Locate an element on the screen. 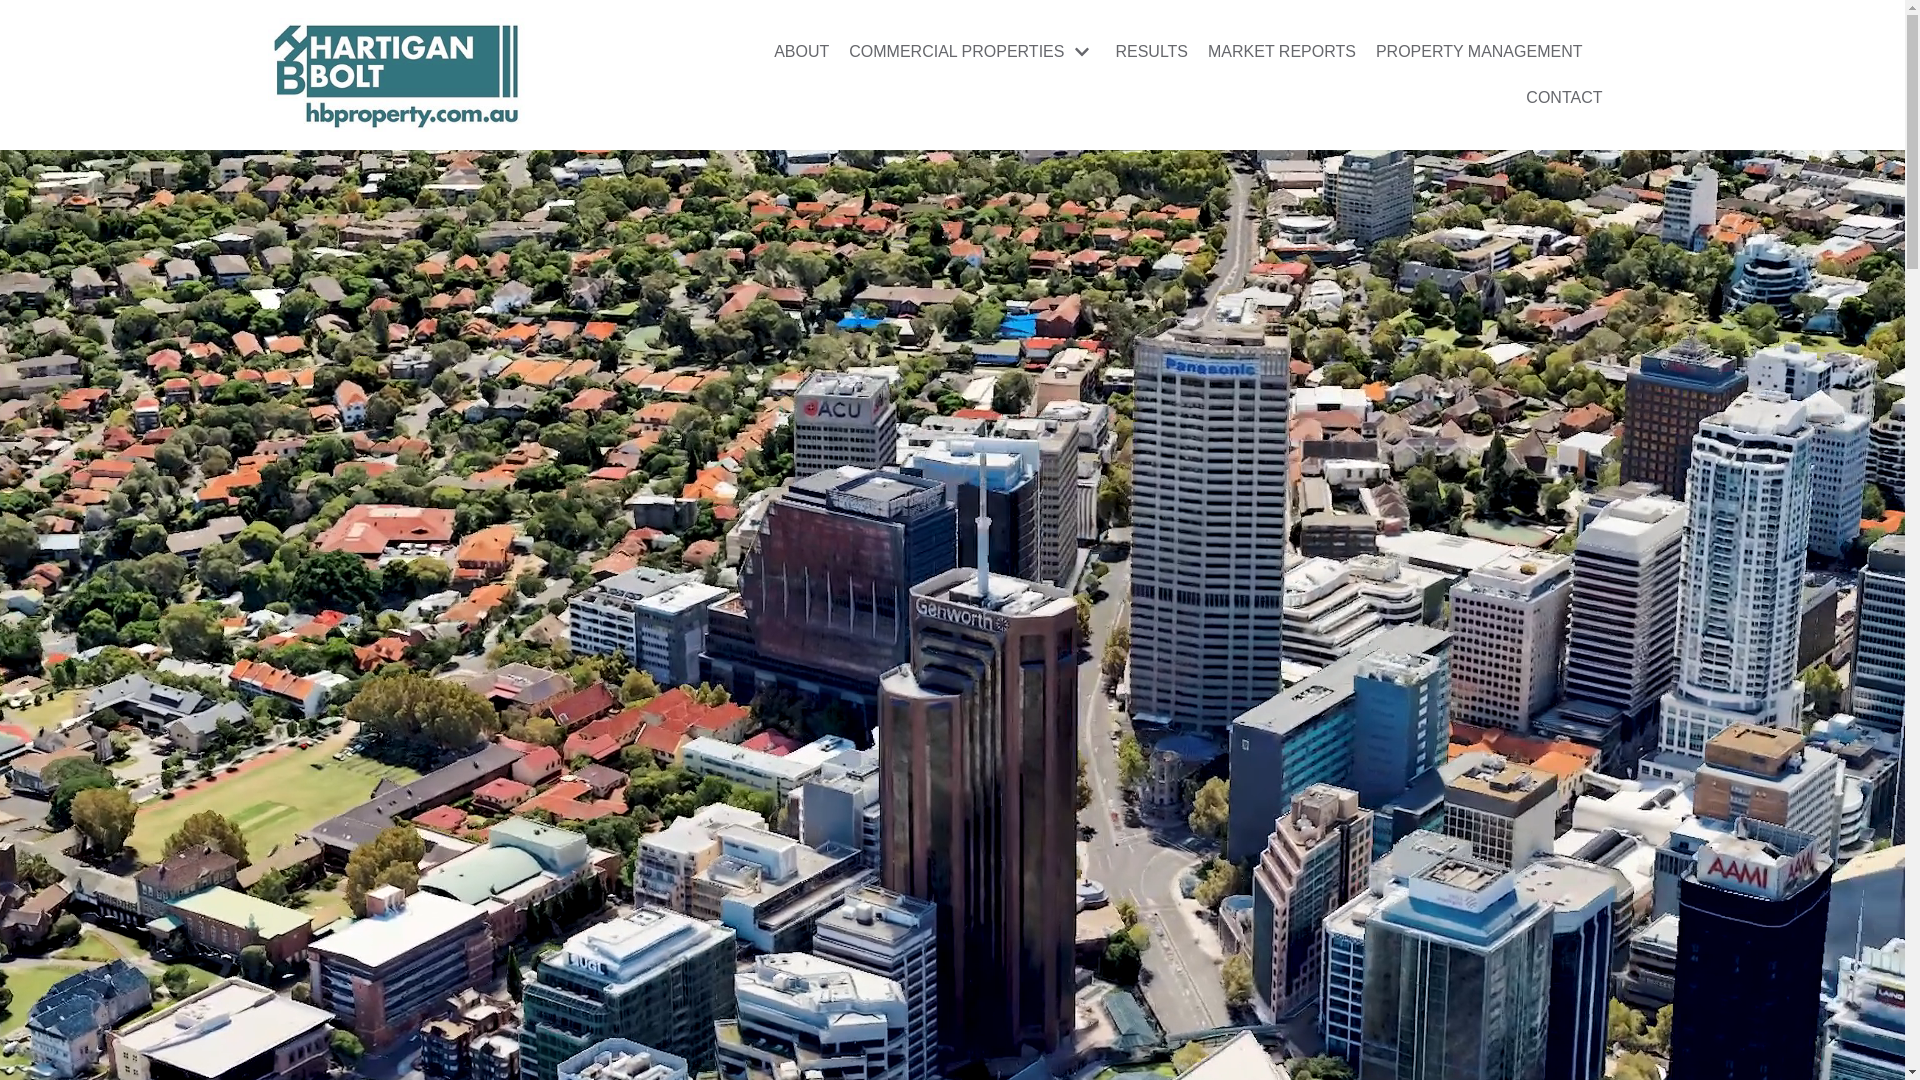  ABOUT is located at coordinates (802, 52).